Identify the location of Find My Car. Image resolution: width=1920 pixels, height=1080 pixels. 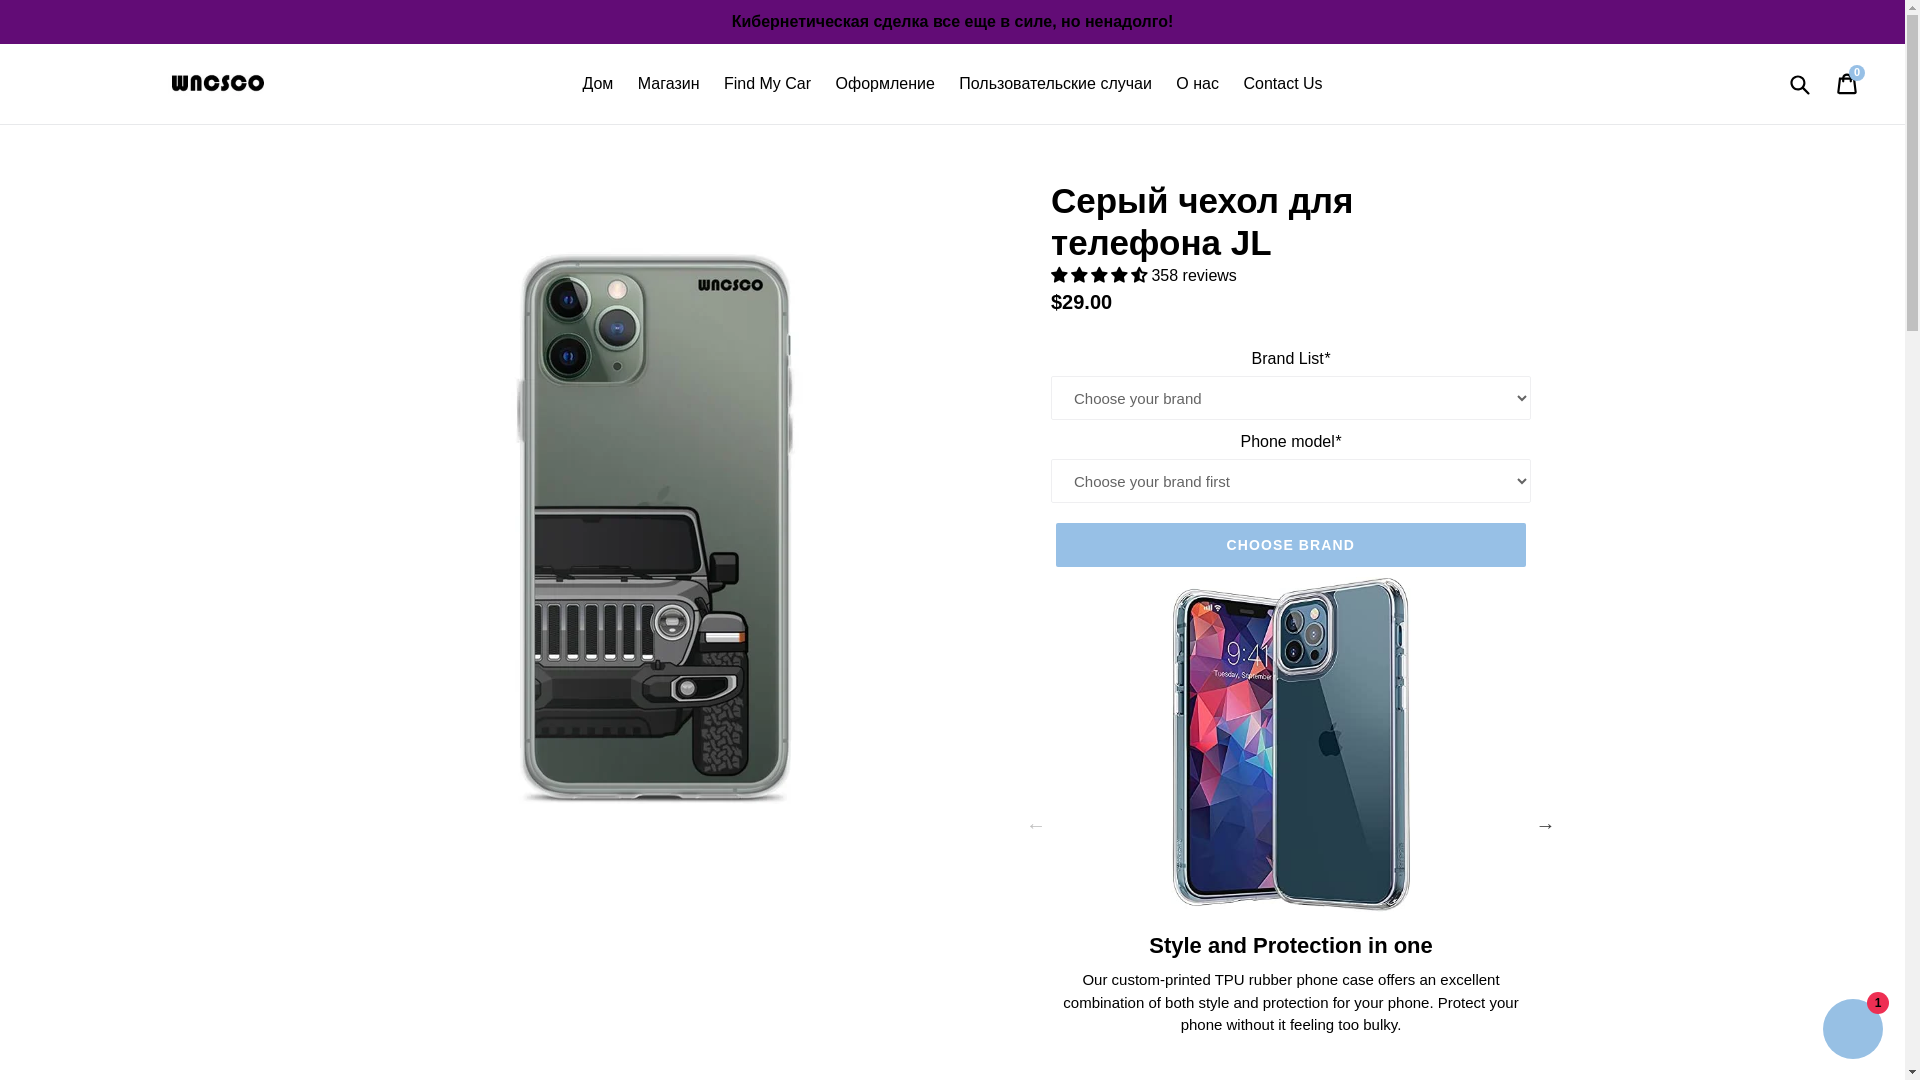
(768, 84).